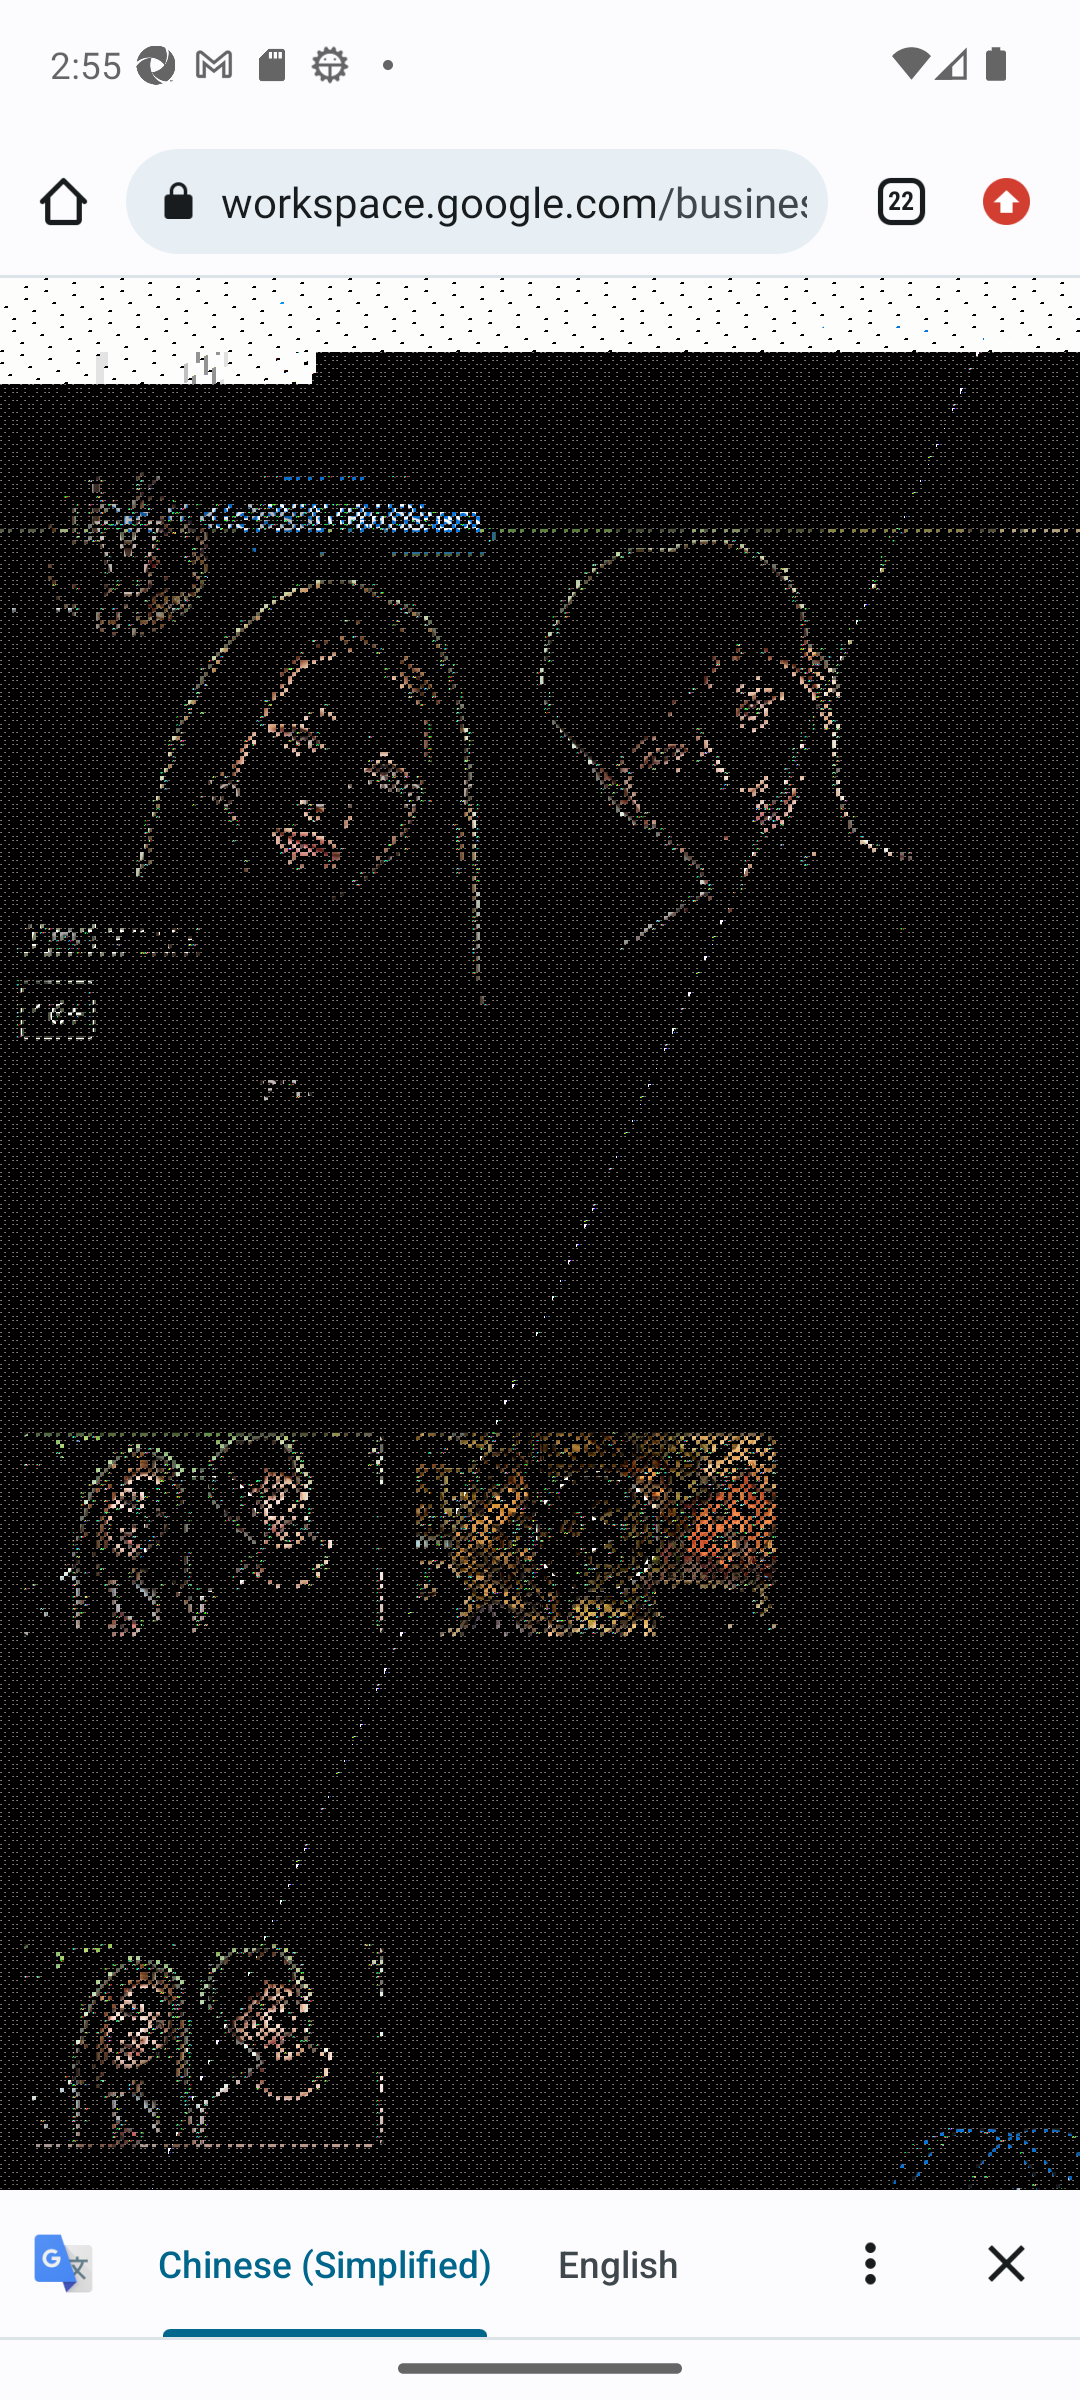 The width and height of the screenshot is (1080, 2400). I want to click on English, so click(618, 2262).